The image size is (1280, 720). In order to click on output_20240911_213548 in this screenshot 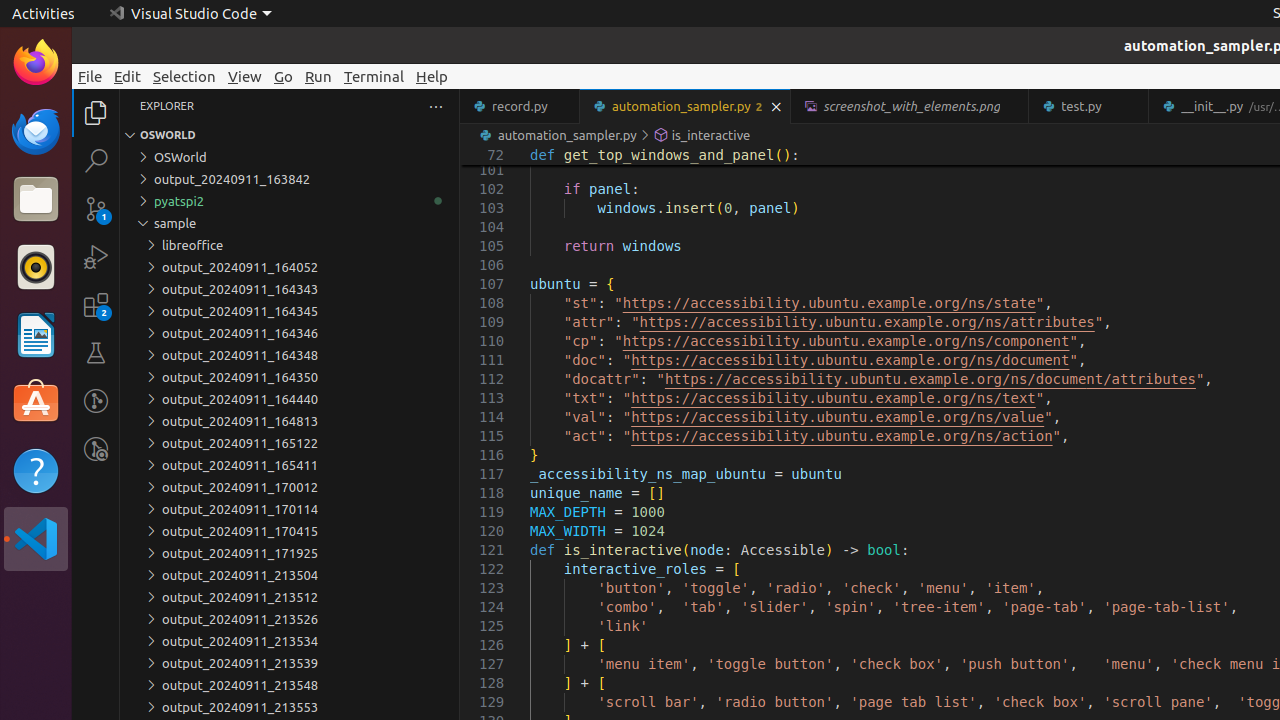, I will do `click(290, 685)`.